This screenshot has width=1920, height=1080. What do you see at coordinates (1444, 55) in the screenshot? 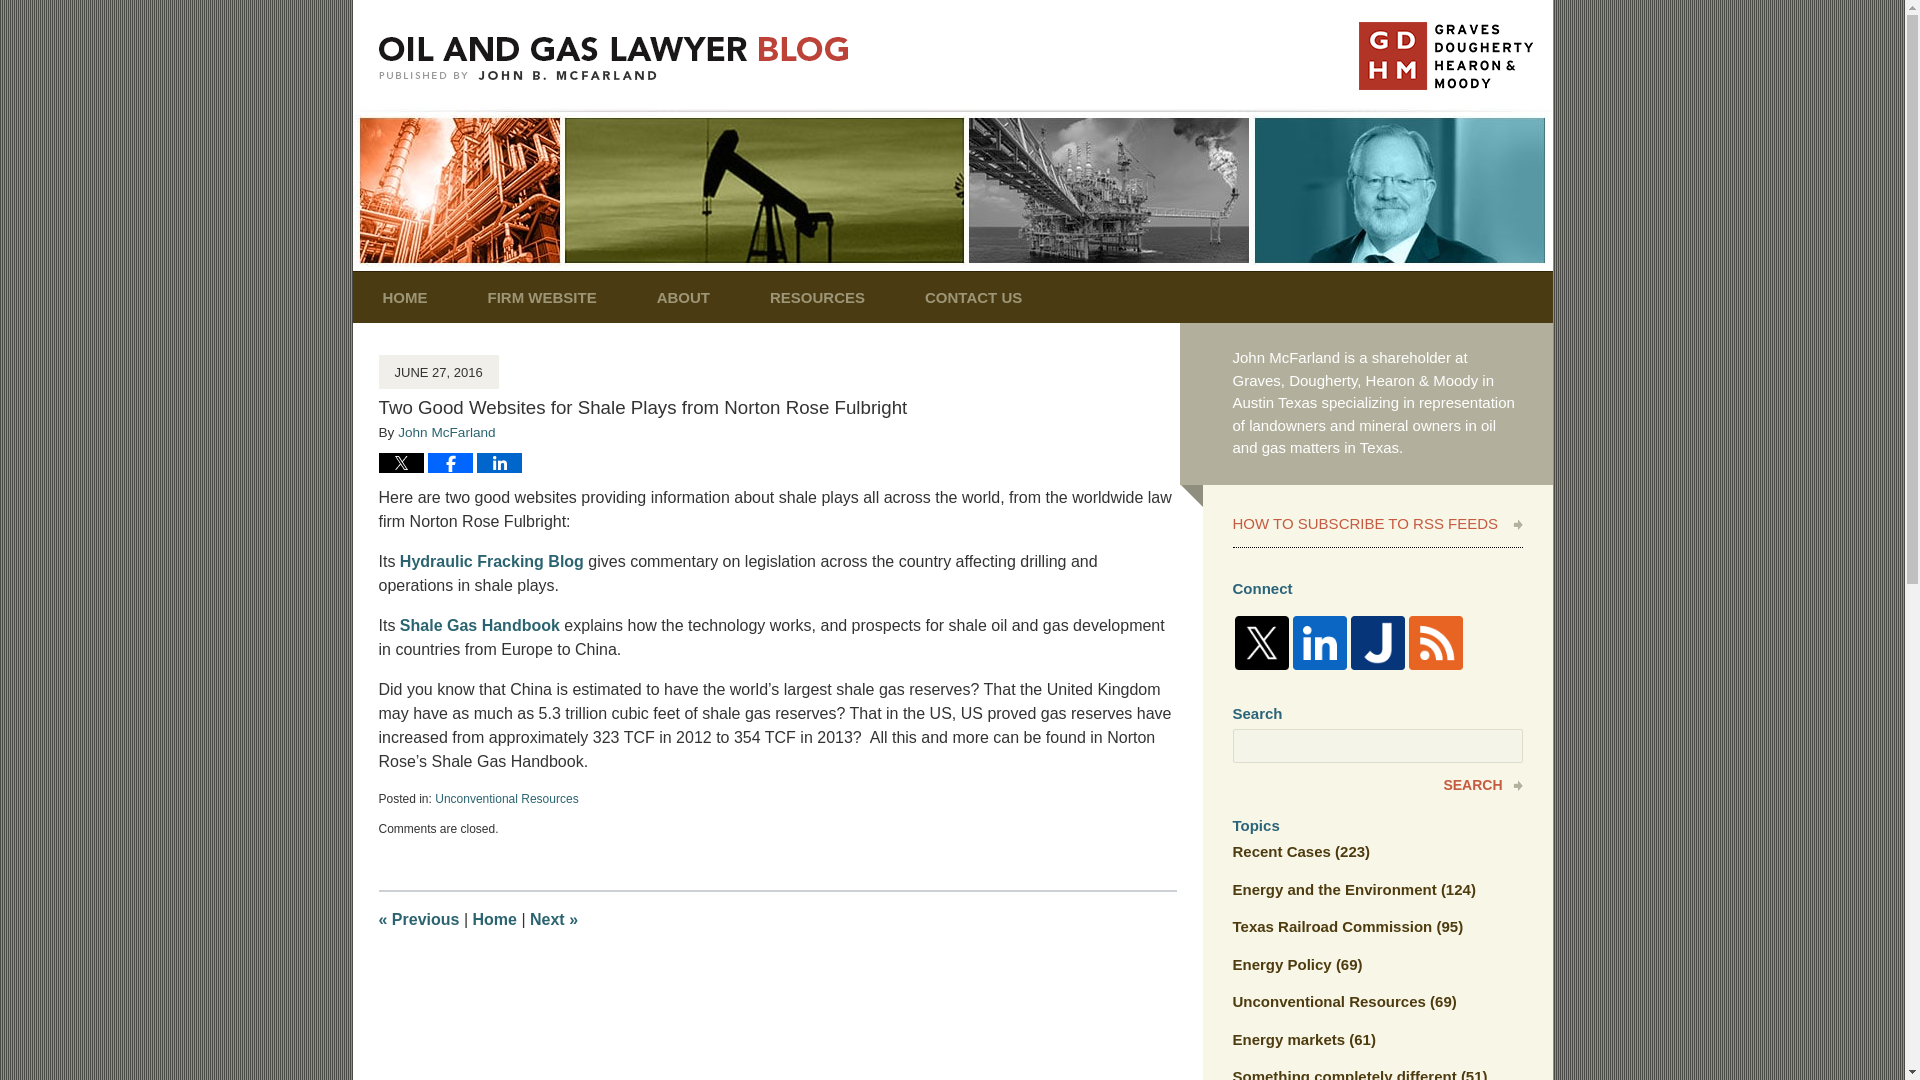
I see `Published By John McFarland` at bounding box center [1444, 55].